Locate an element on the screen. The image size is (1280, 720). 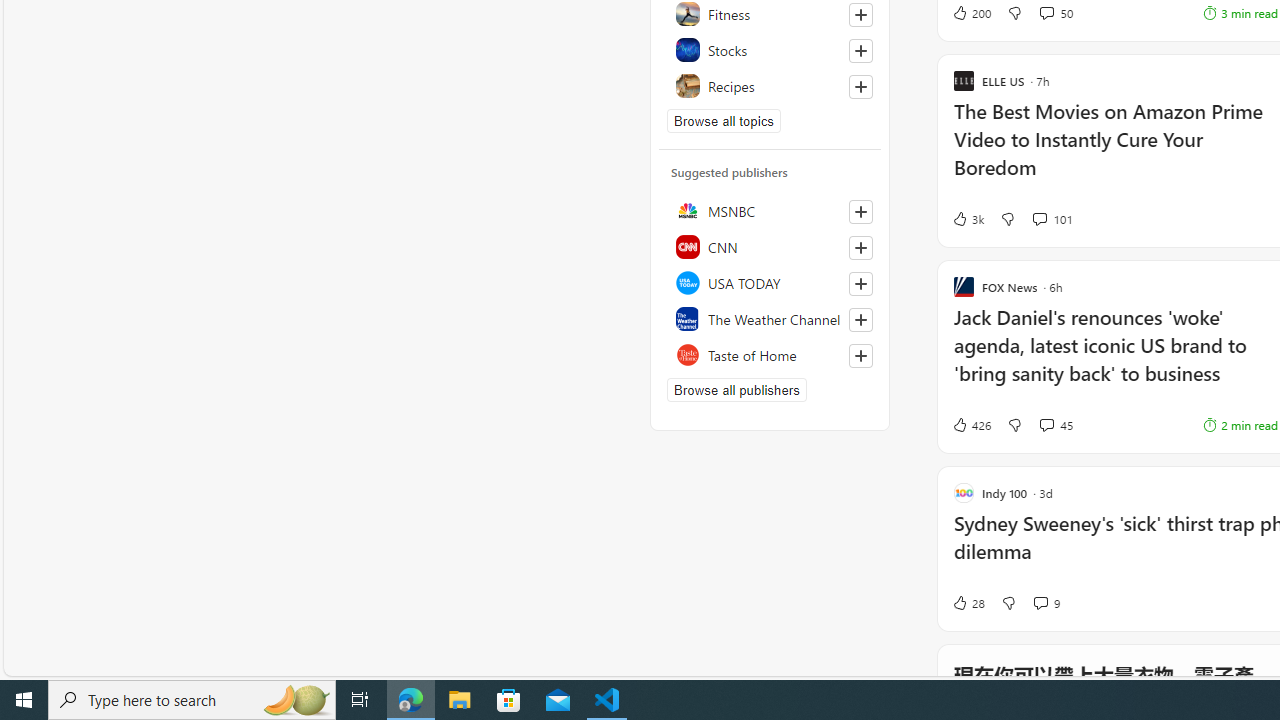
426 Like is located at coordinates (970, 425).